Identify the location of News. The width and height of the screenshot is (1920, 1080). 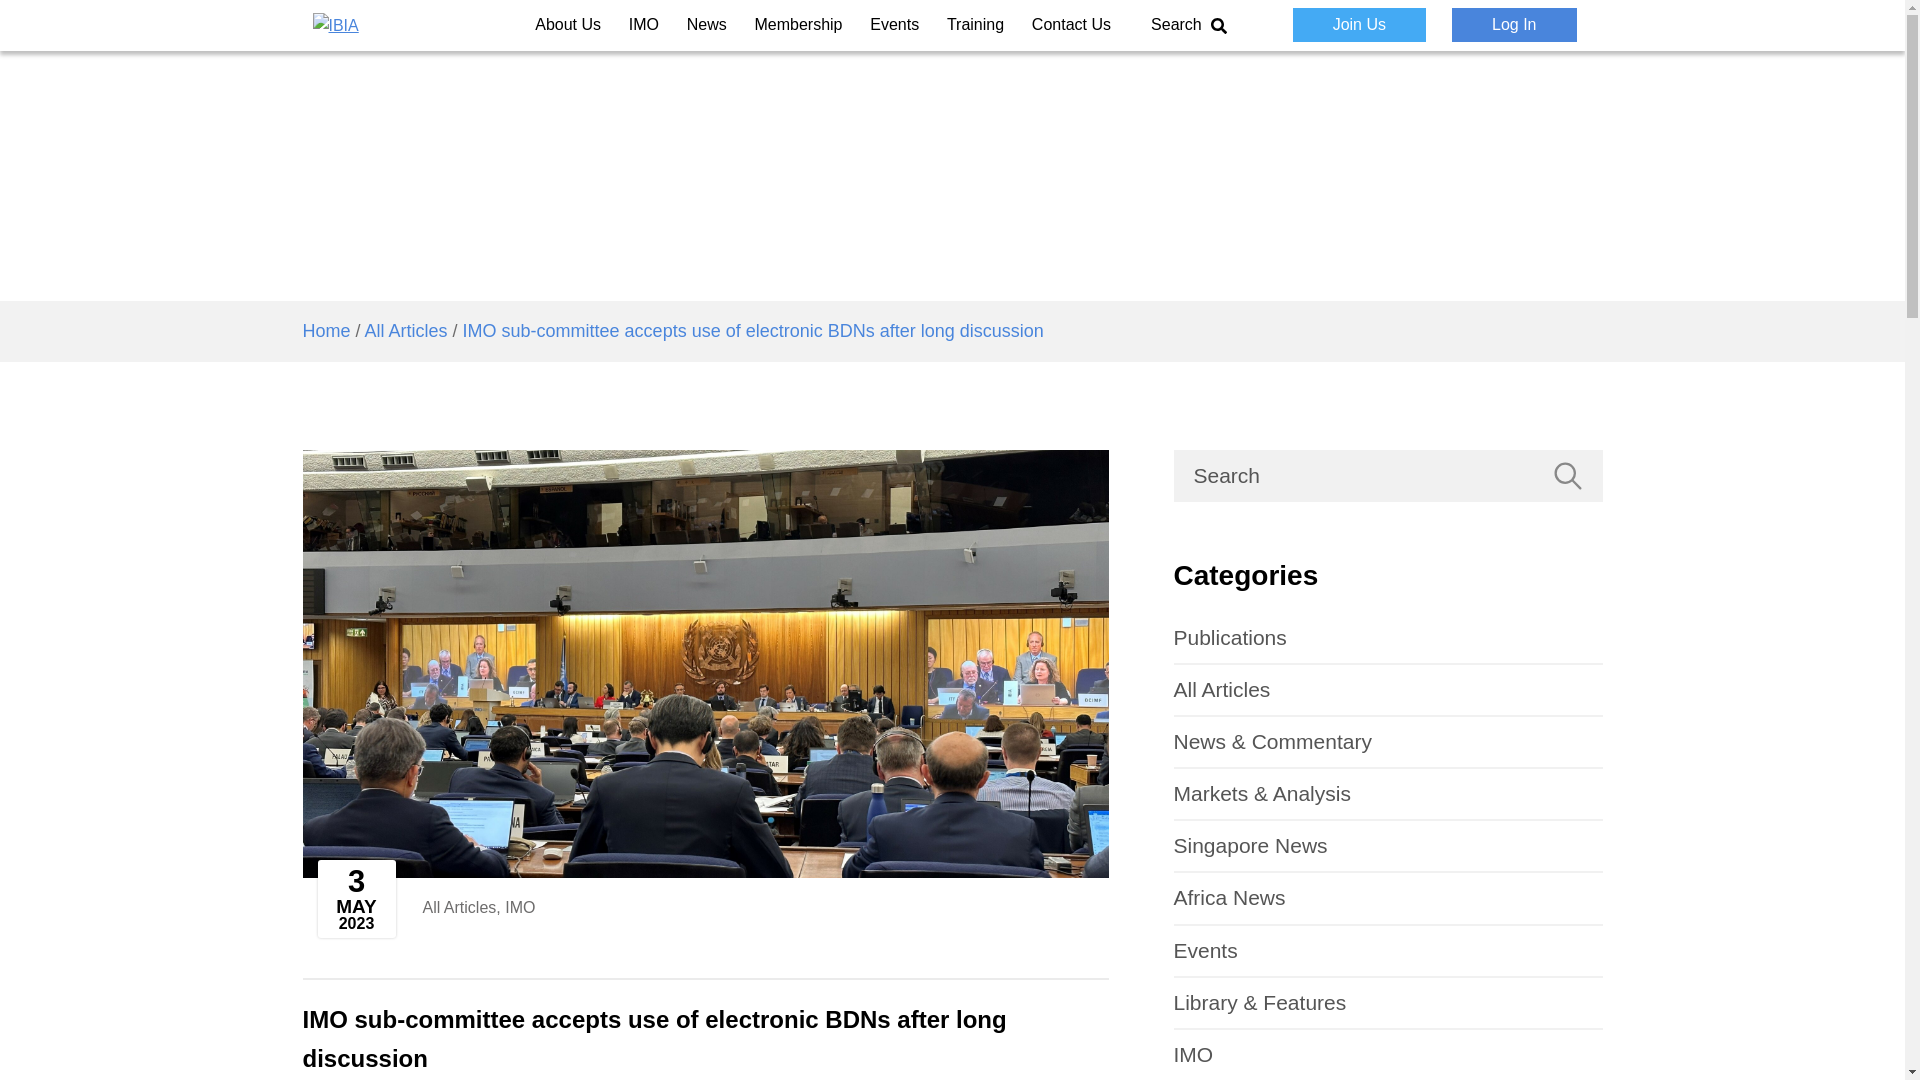
(707, 24).